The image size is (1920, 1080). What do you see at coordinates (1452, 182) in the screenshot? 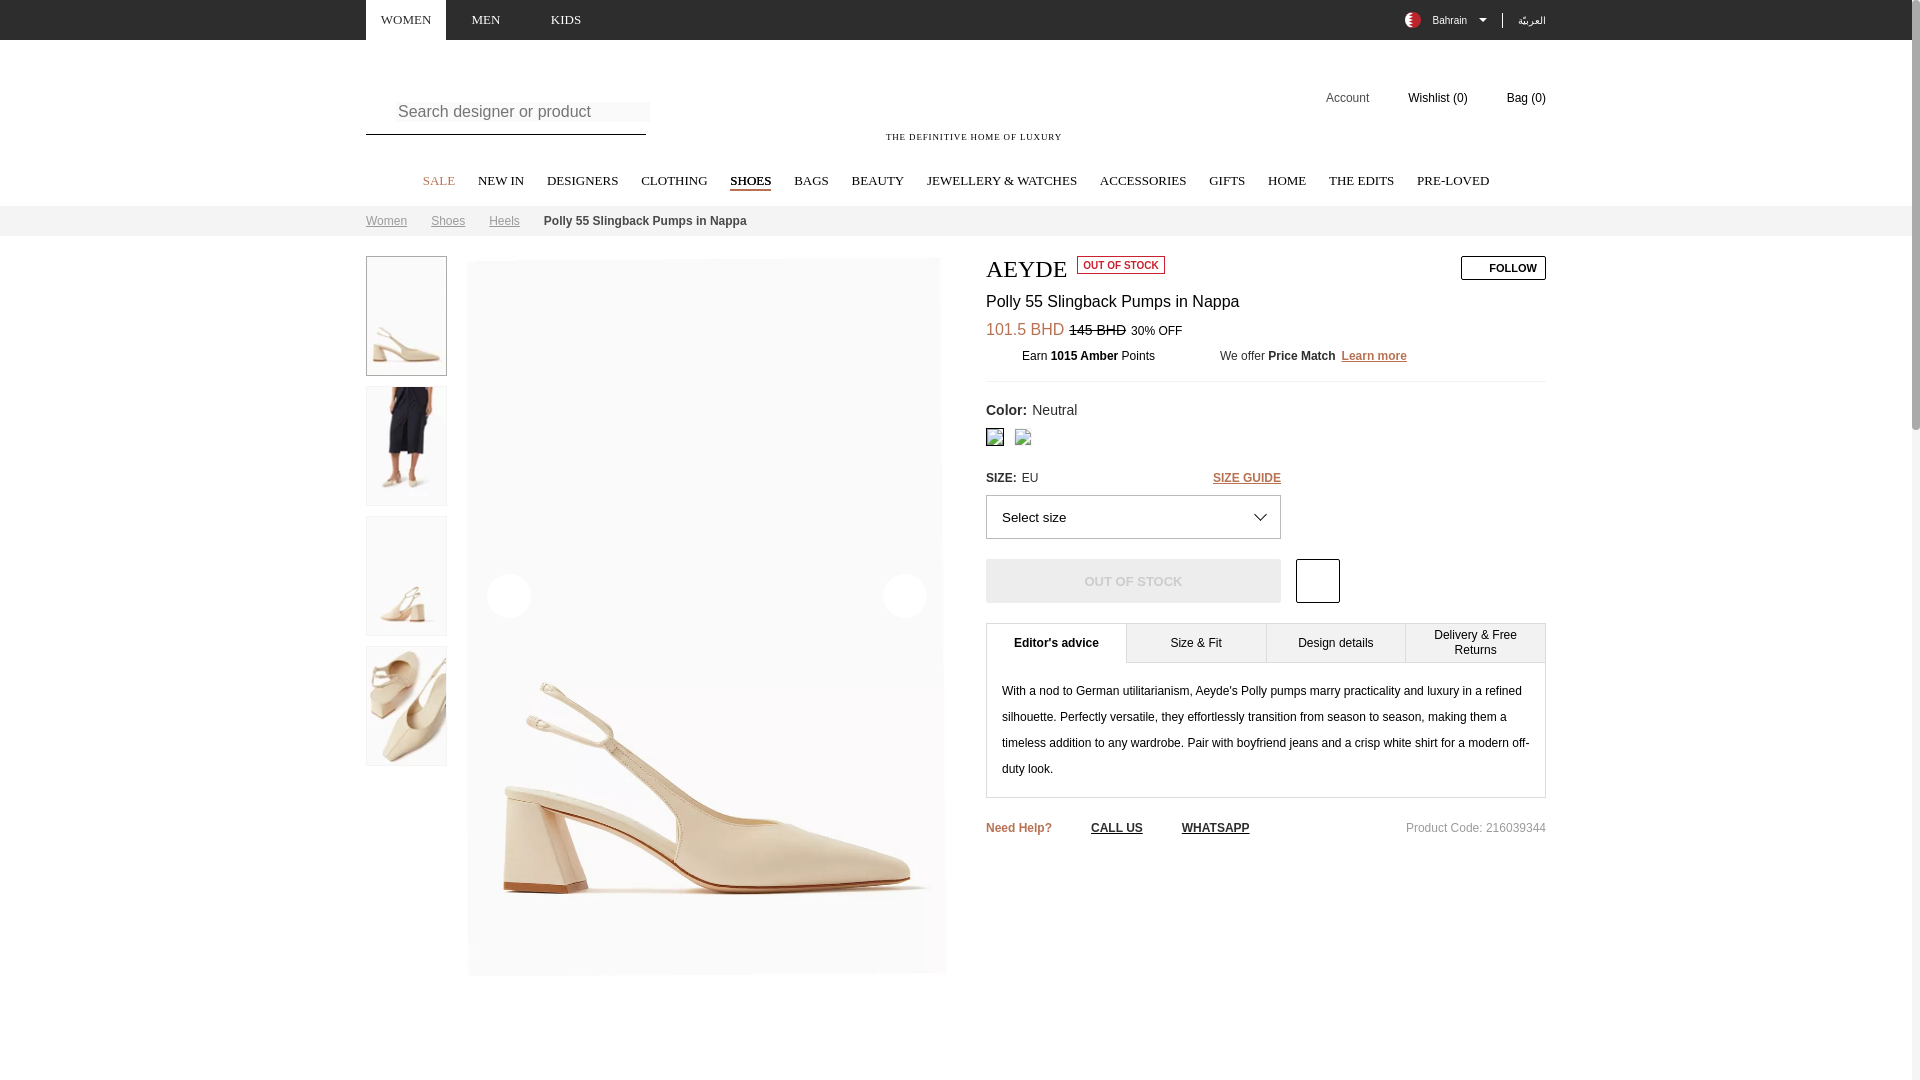
I see `PRE-LOVED` at bounding box center [1452, 182].